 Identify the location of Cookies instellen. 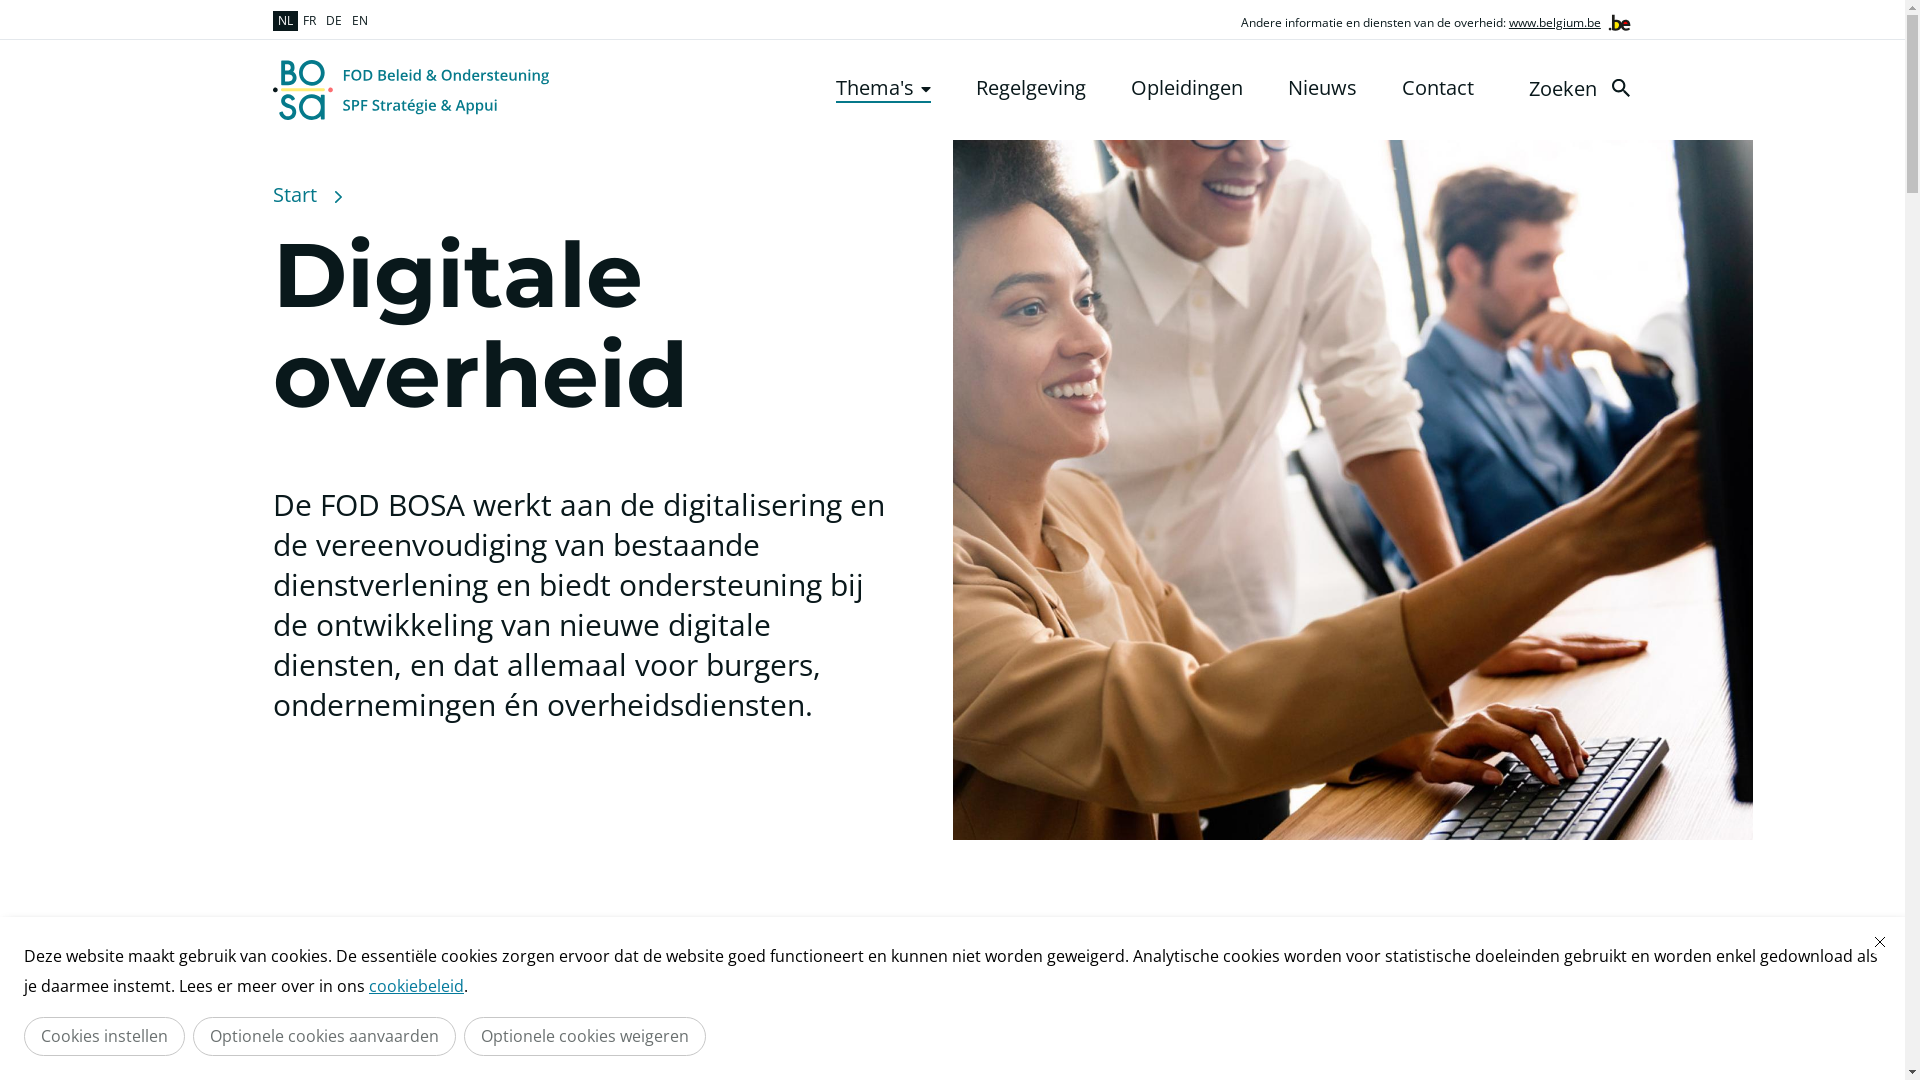
(104, 1036).